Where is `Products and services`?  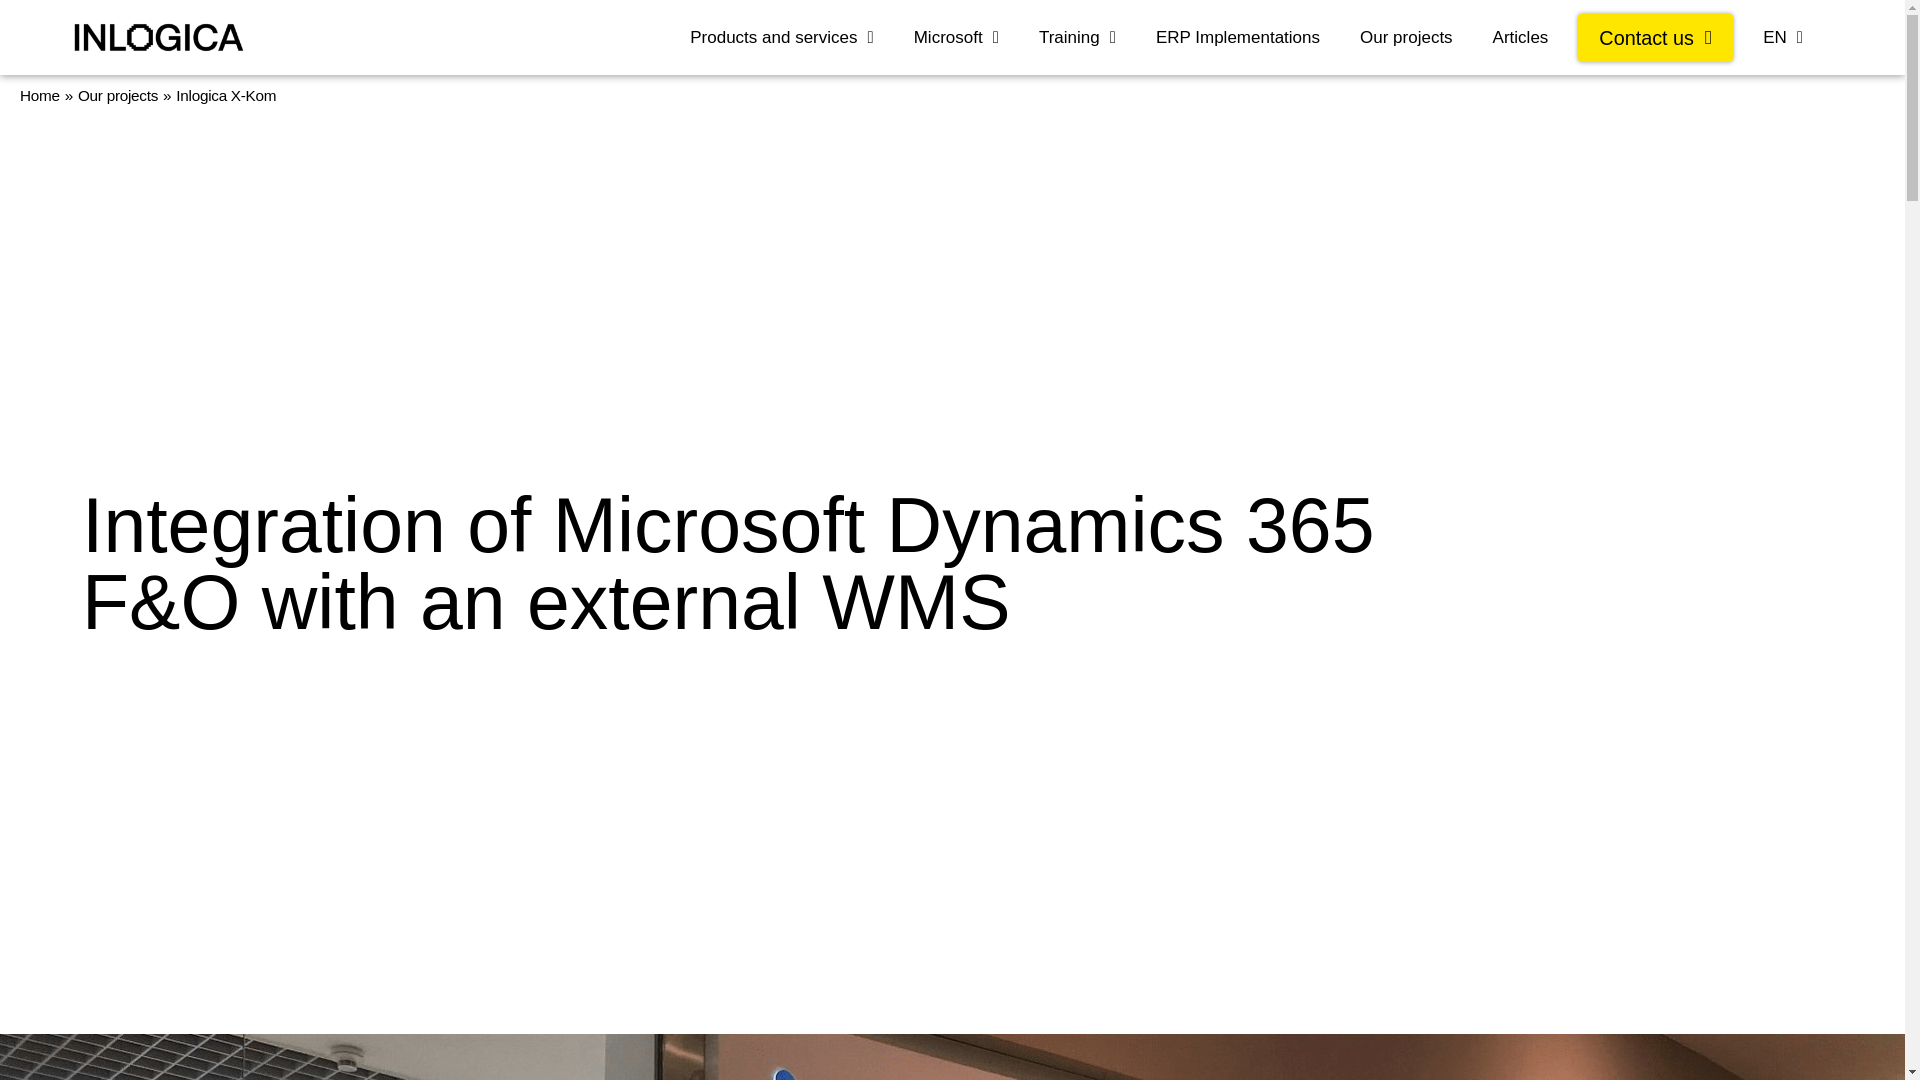 Products and services is located at coordinates (781, 38).